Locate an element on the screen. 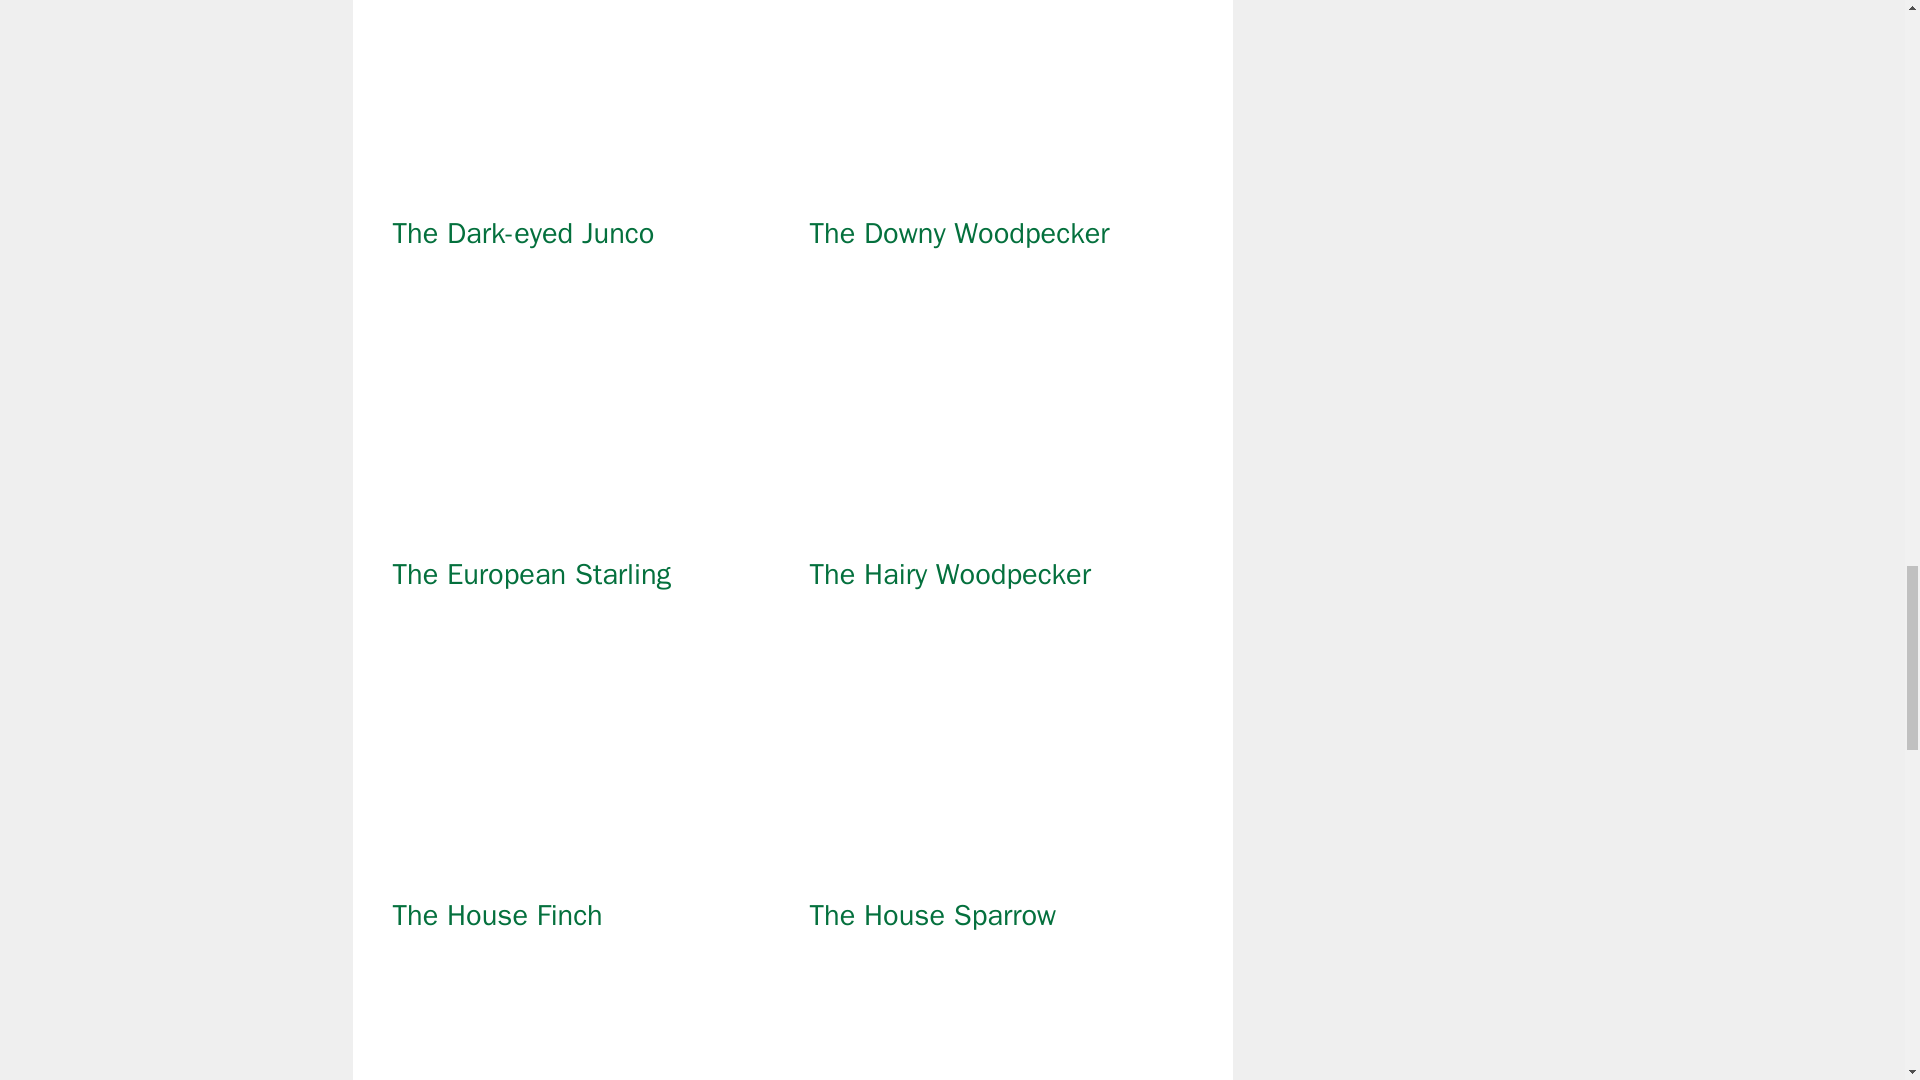 This screenshot has height=1080, width=1920. The House Sparrow is located at coordinates (1001, 868).